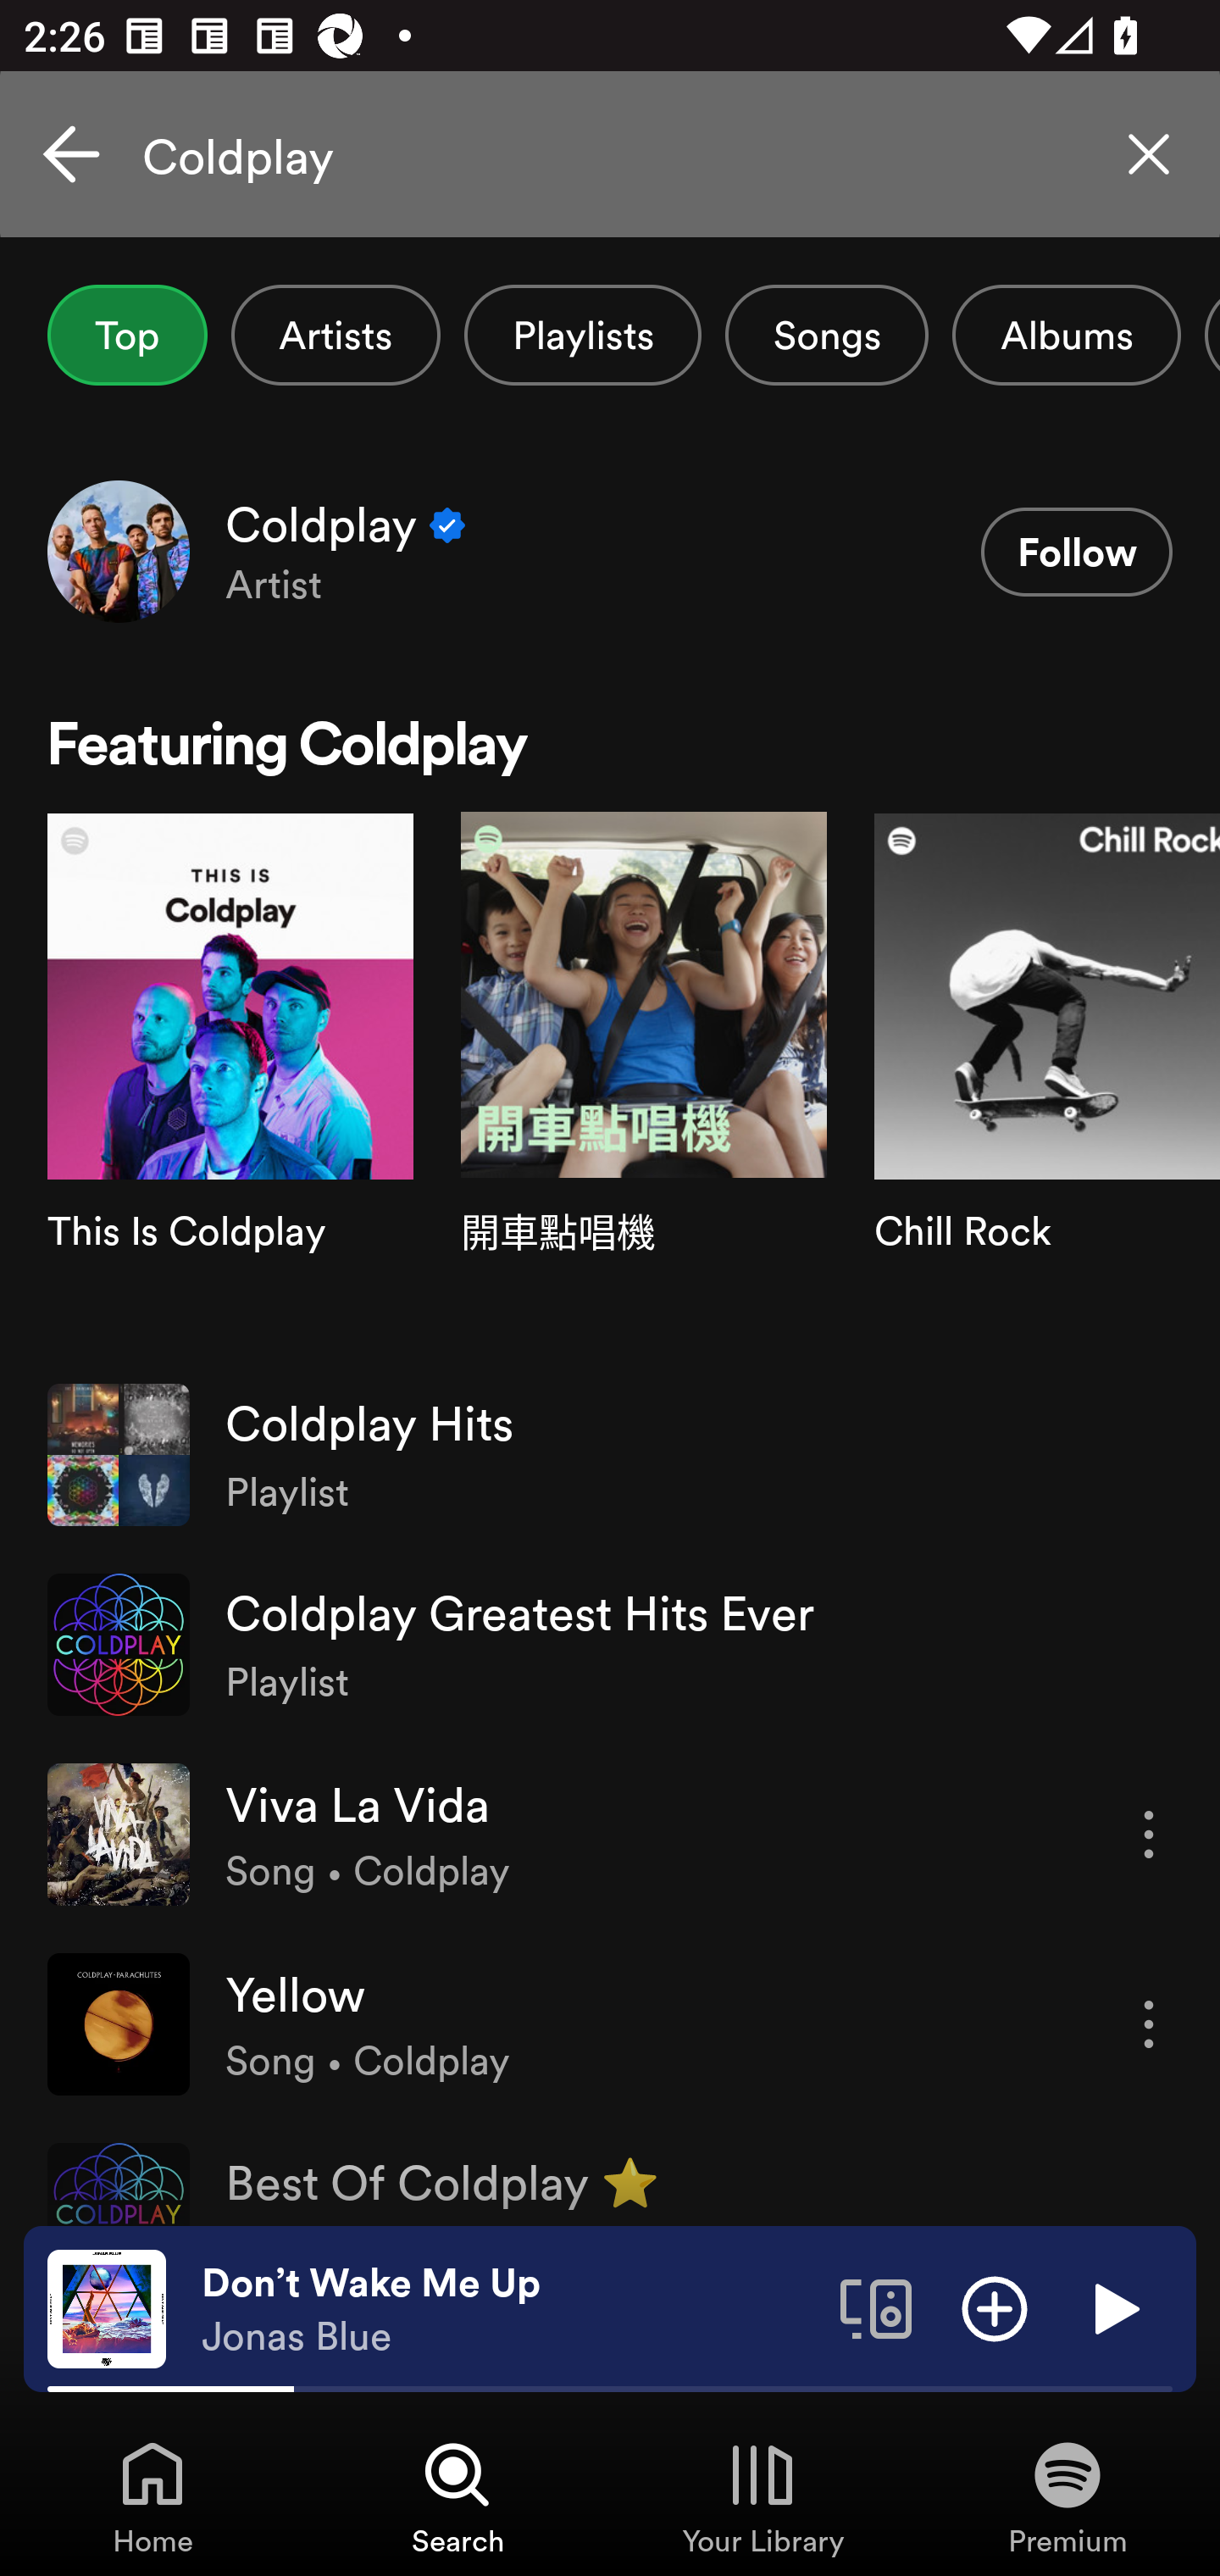  Describe the element at coordinates (610, 2173) in the screenshot. I see `Best Of Coldplay ⭐ Playlist` at that location.